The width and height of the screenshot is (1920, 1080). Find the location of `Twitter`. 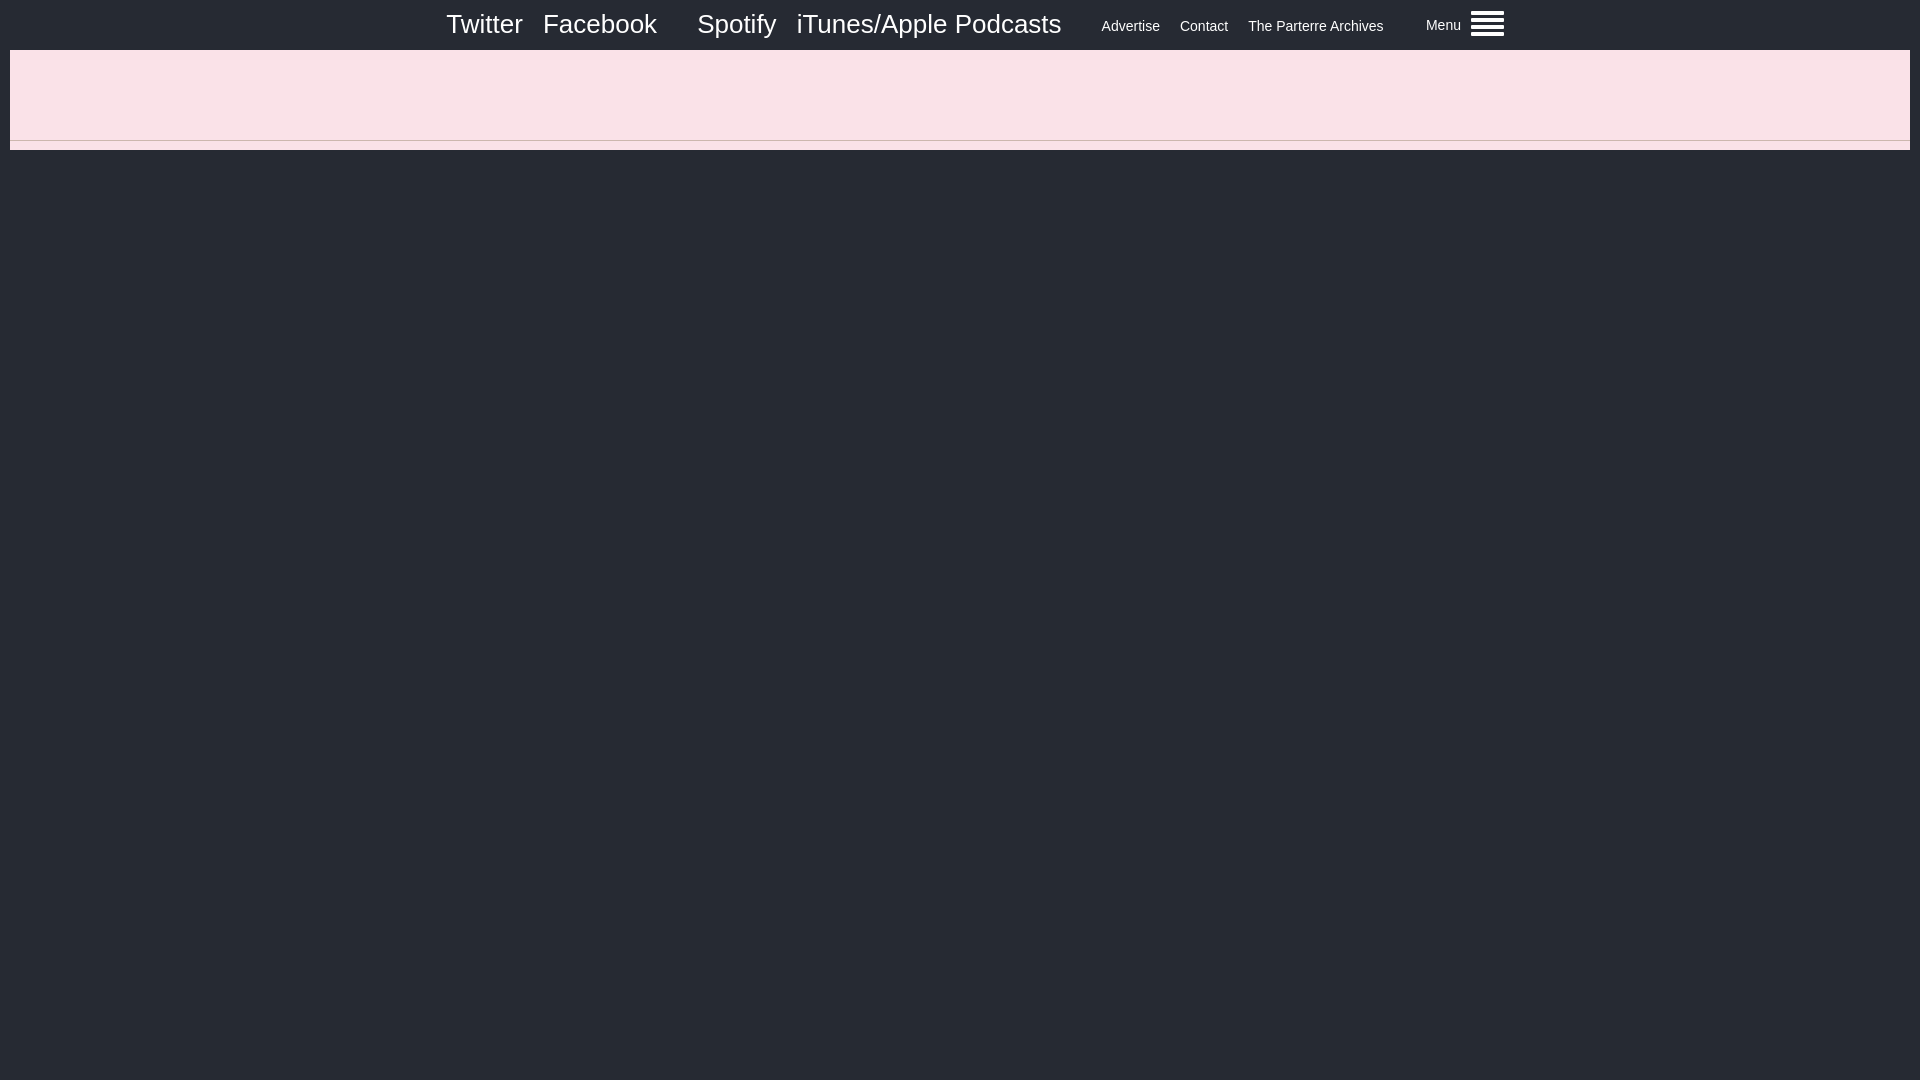

Twitter is located at coordinates (484, 23).